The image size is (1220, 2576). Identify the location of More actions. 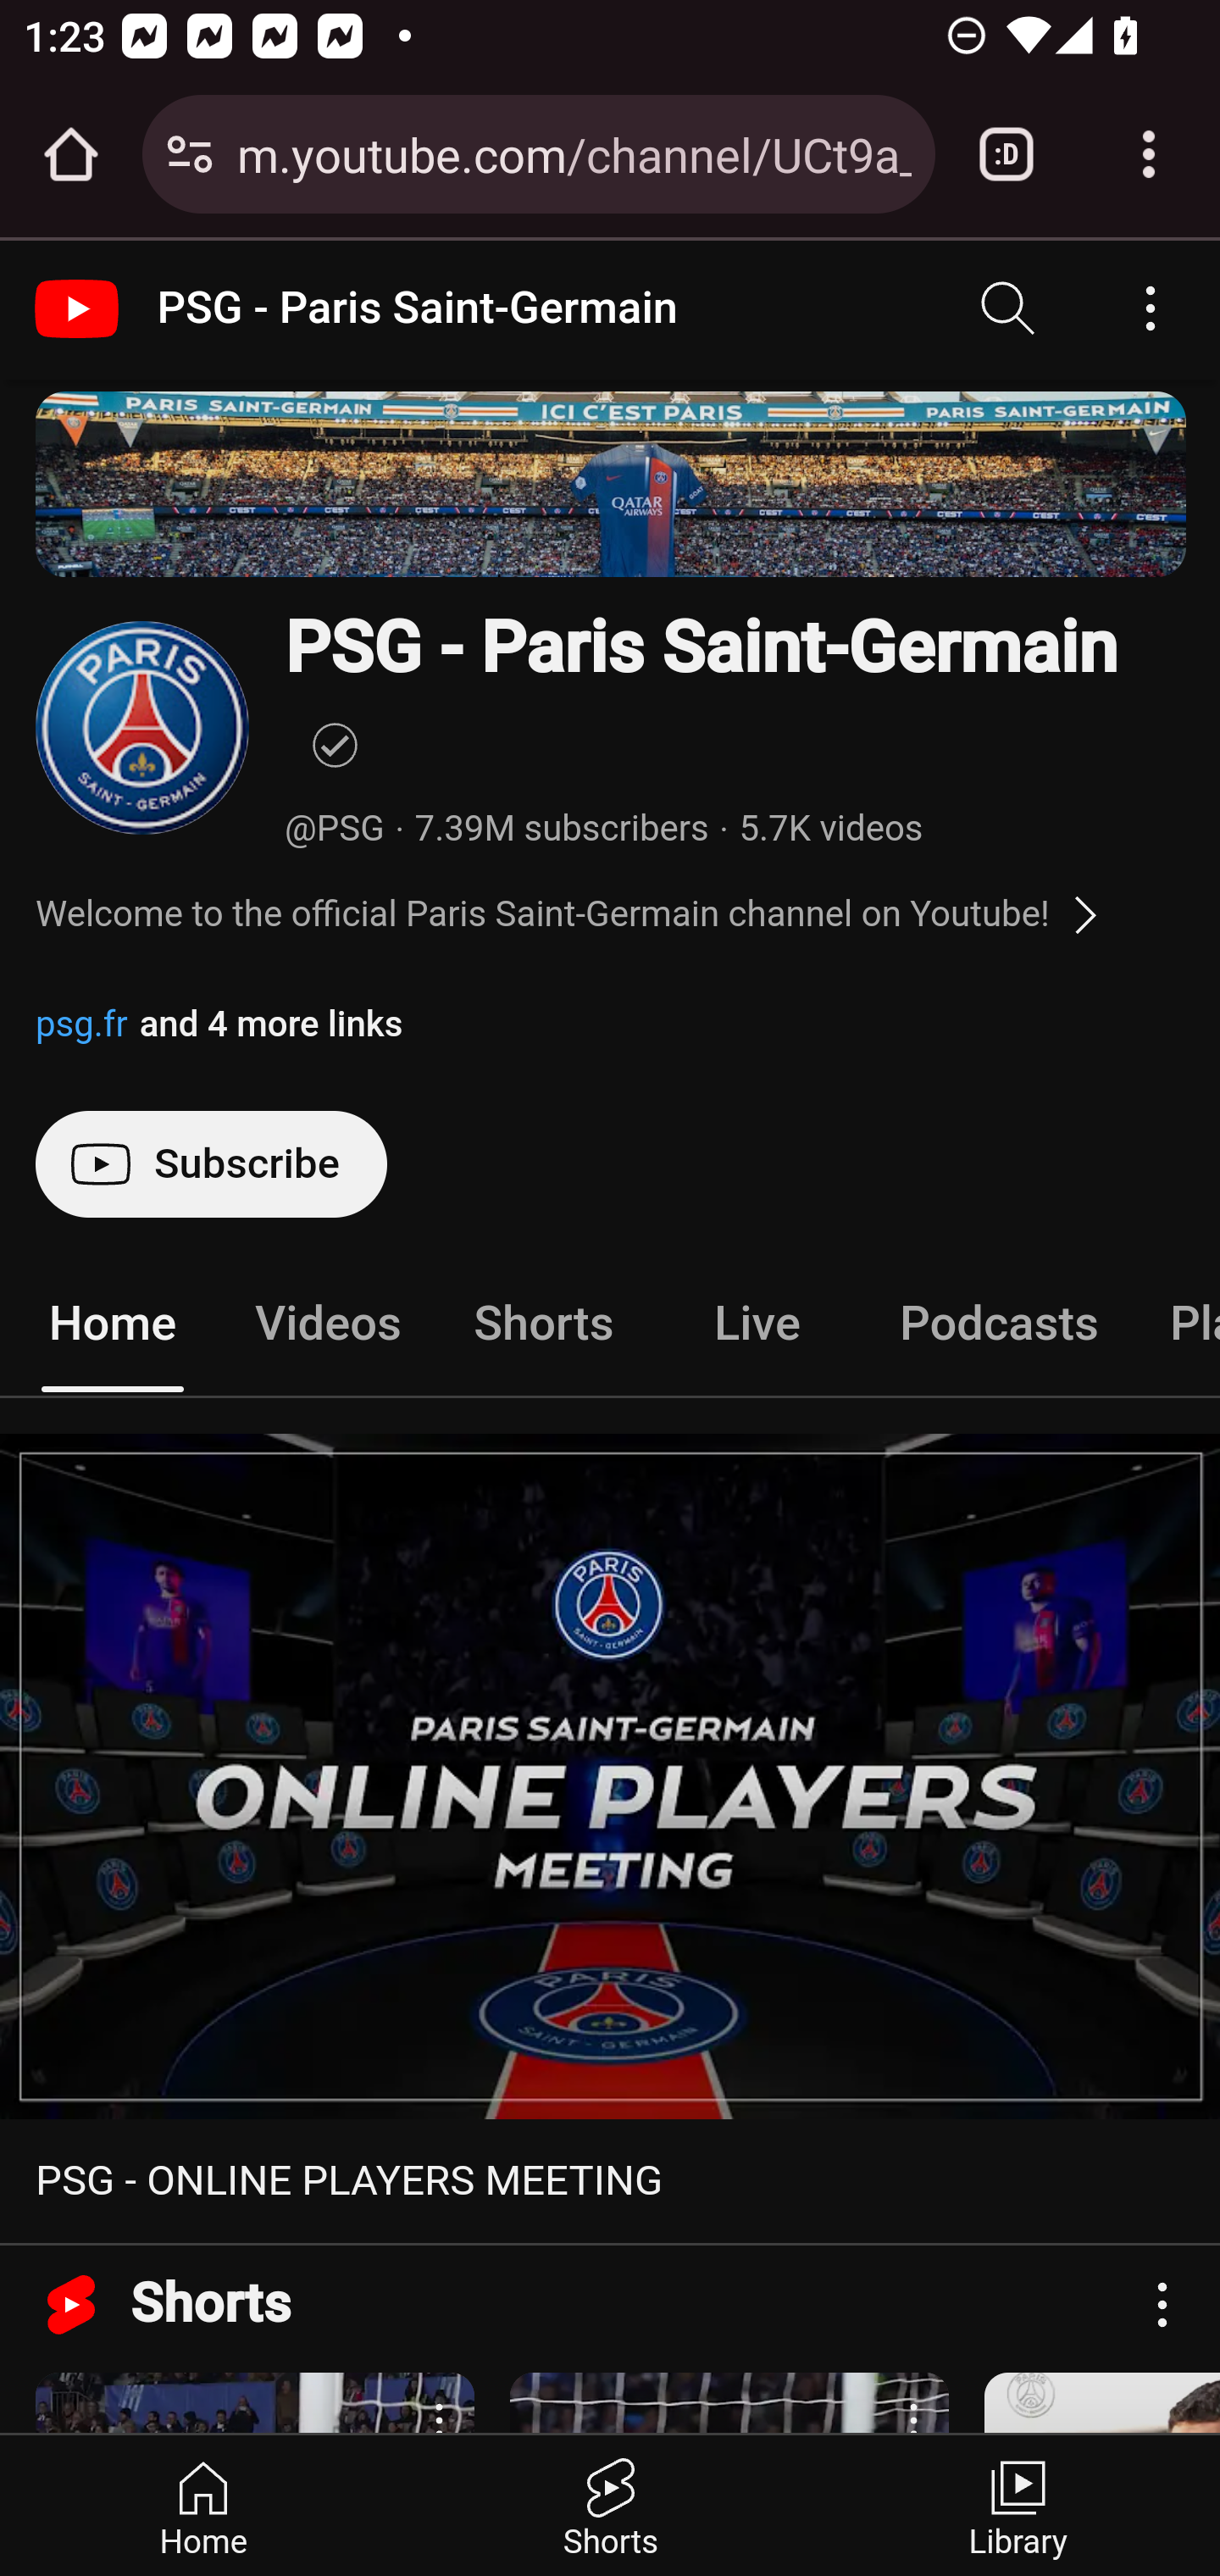
(1161, 2303).